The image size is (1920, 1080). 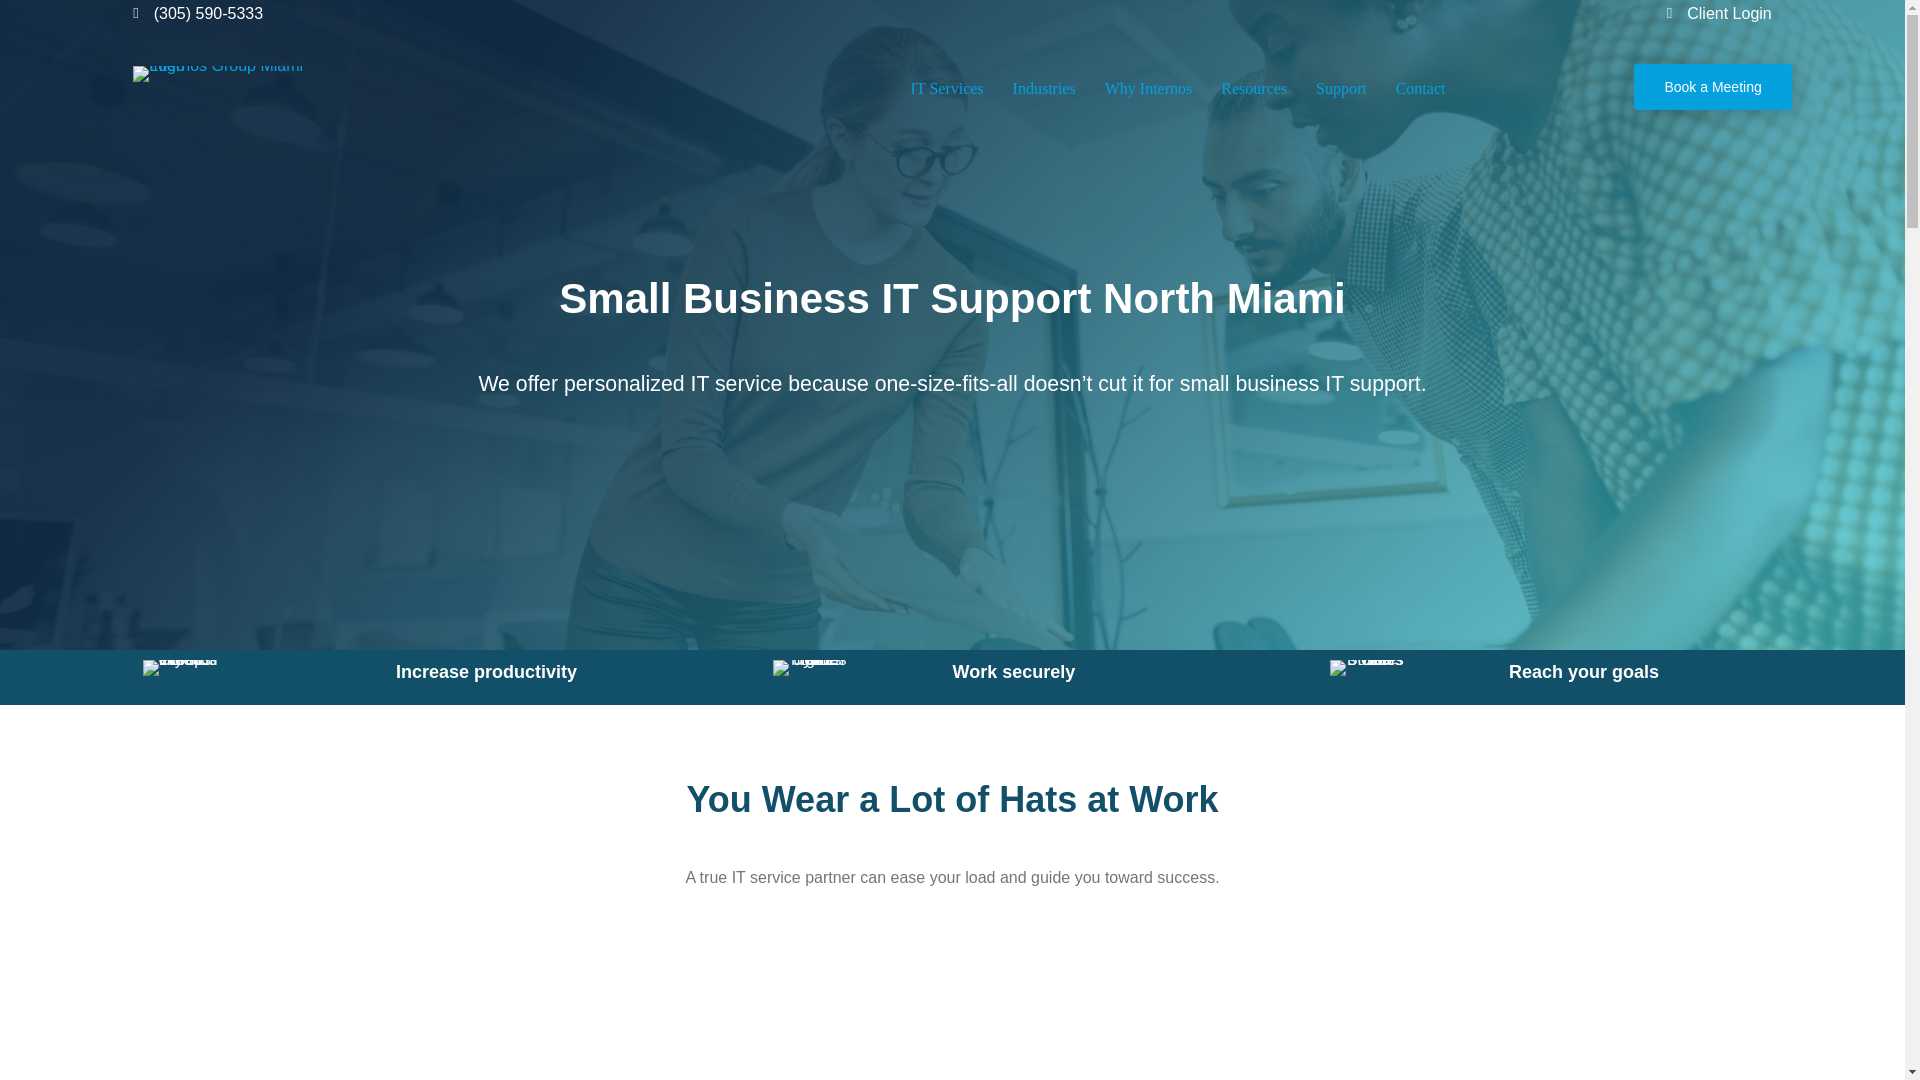 I want to click on Resources, so click(x=1254, y=88).